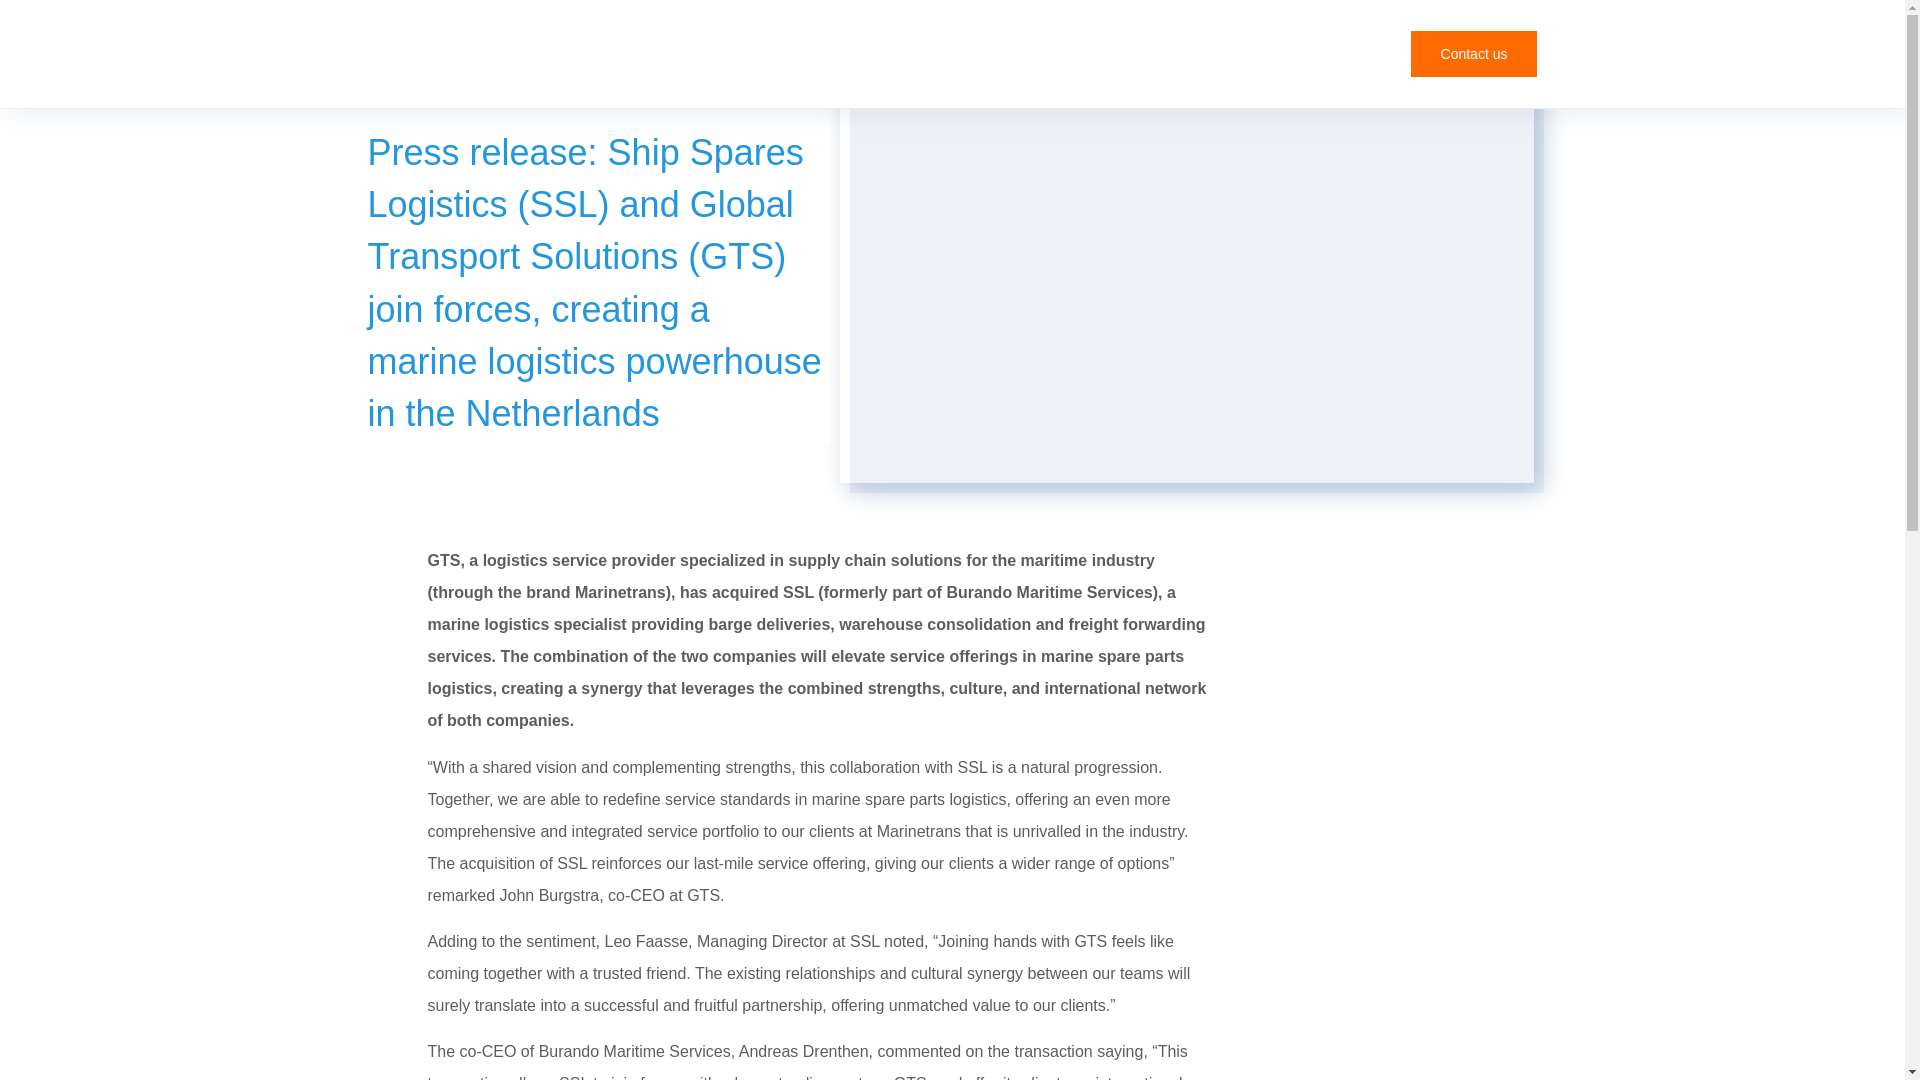  I want to click on Contact us, so click(1474, 54).